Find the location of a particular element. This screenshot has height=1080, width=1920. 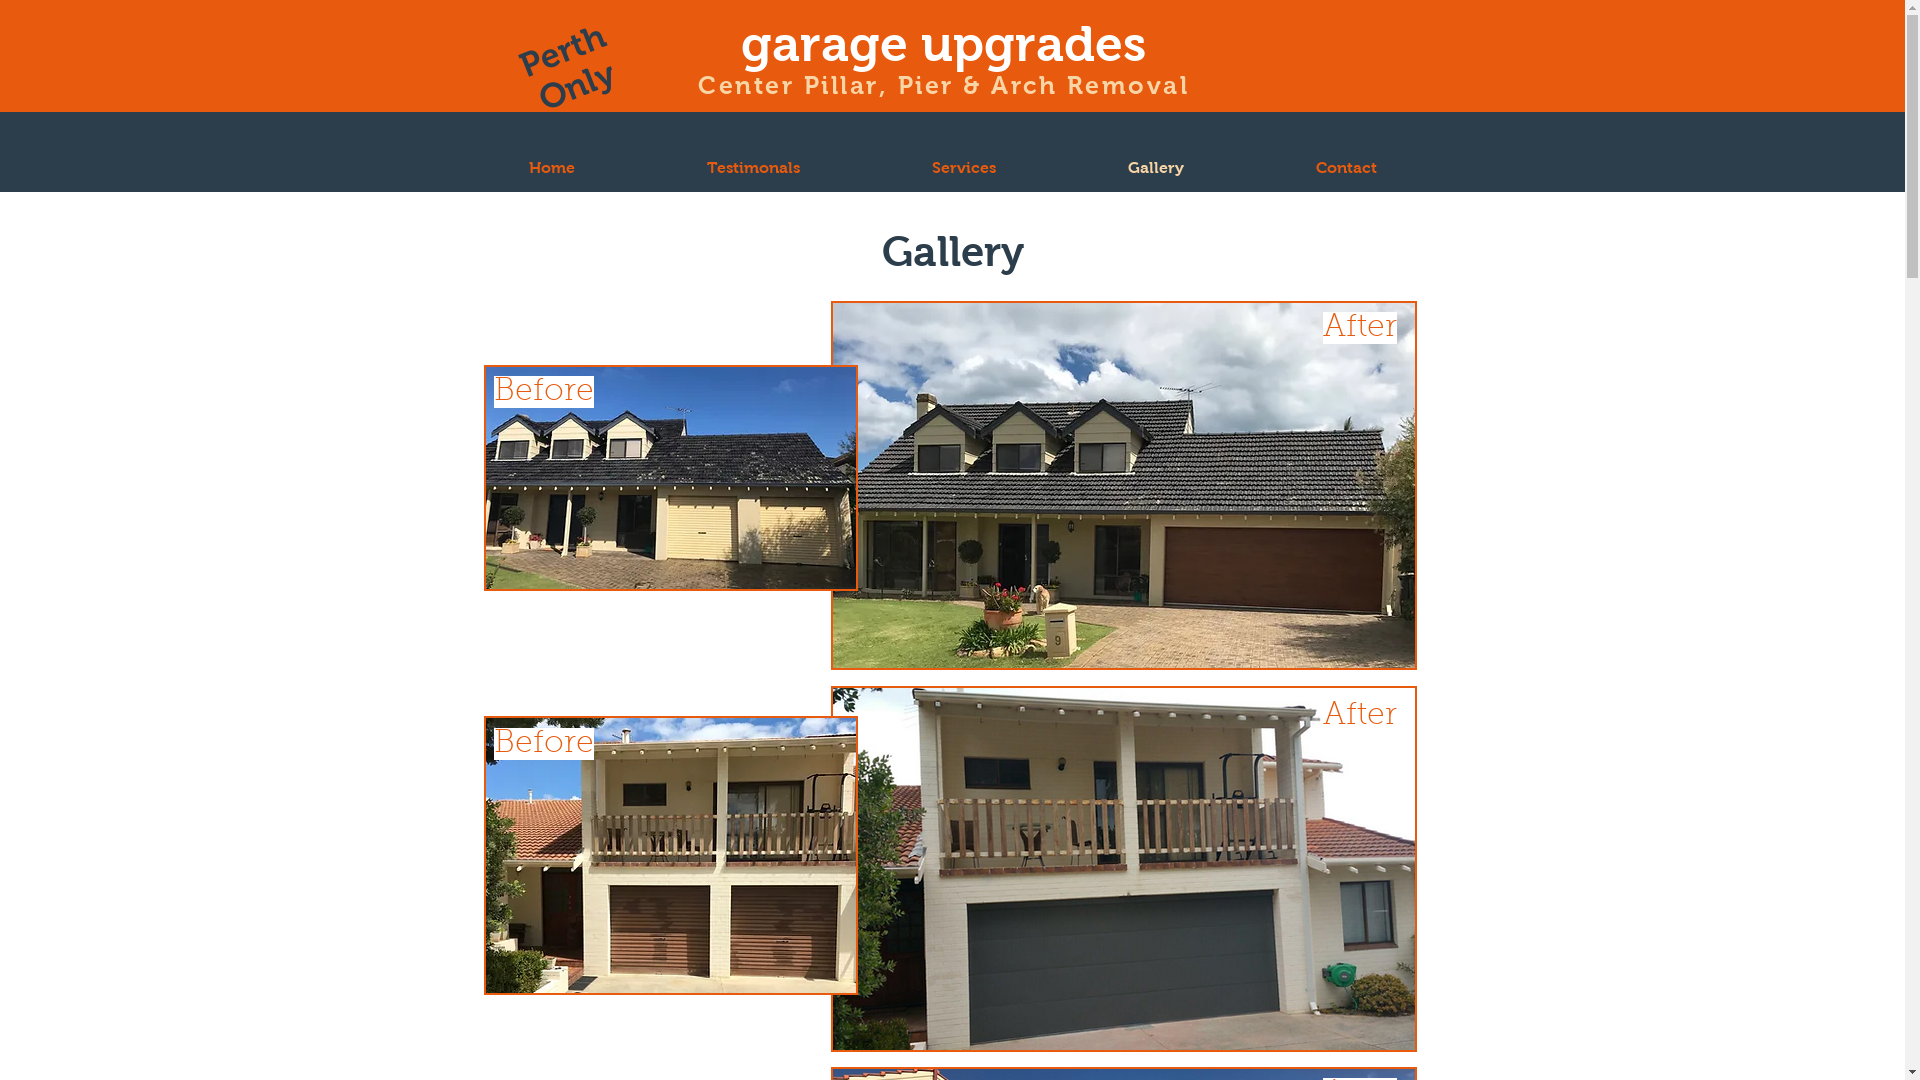

Gallery is located at coordinates (1156, 168).